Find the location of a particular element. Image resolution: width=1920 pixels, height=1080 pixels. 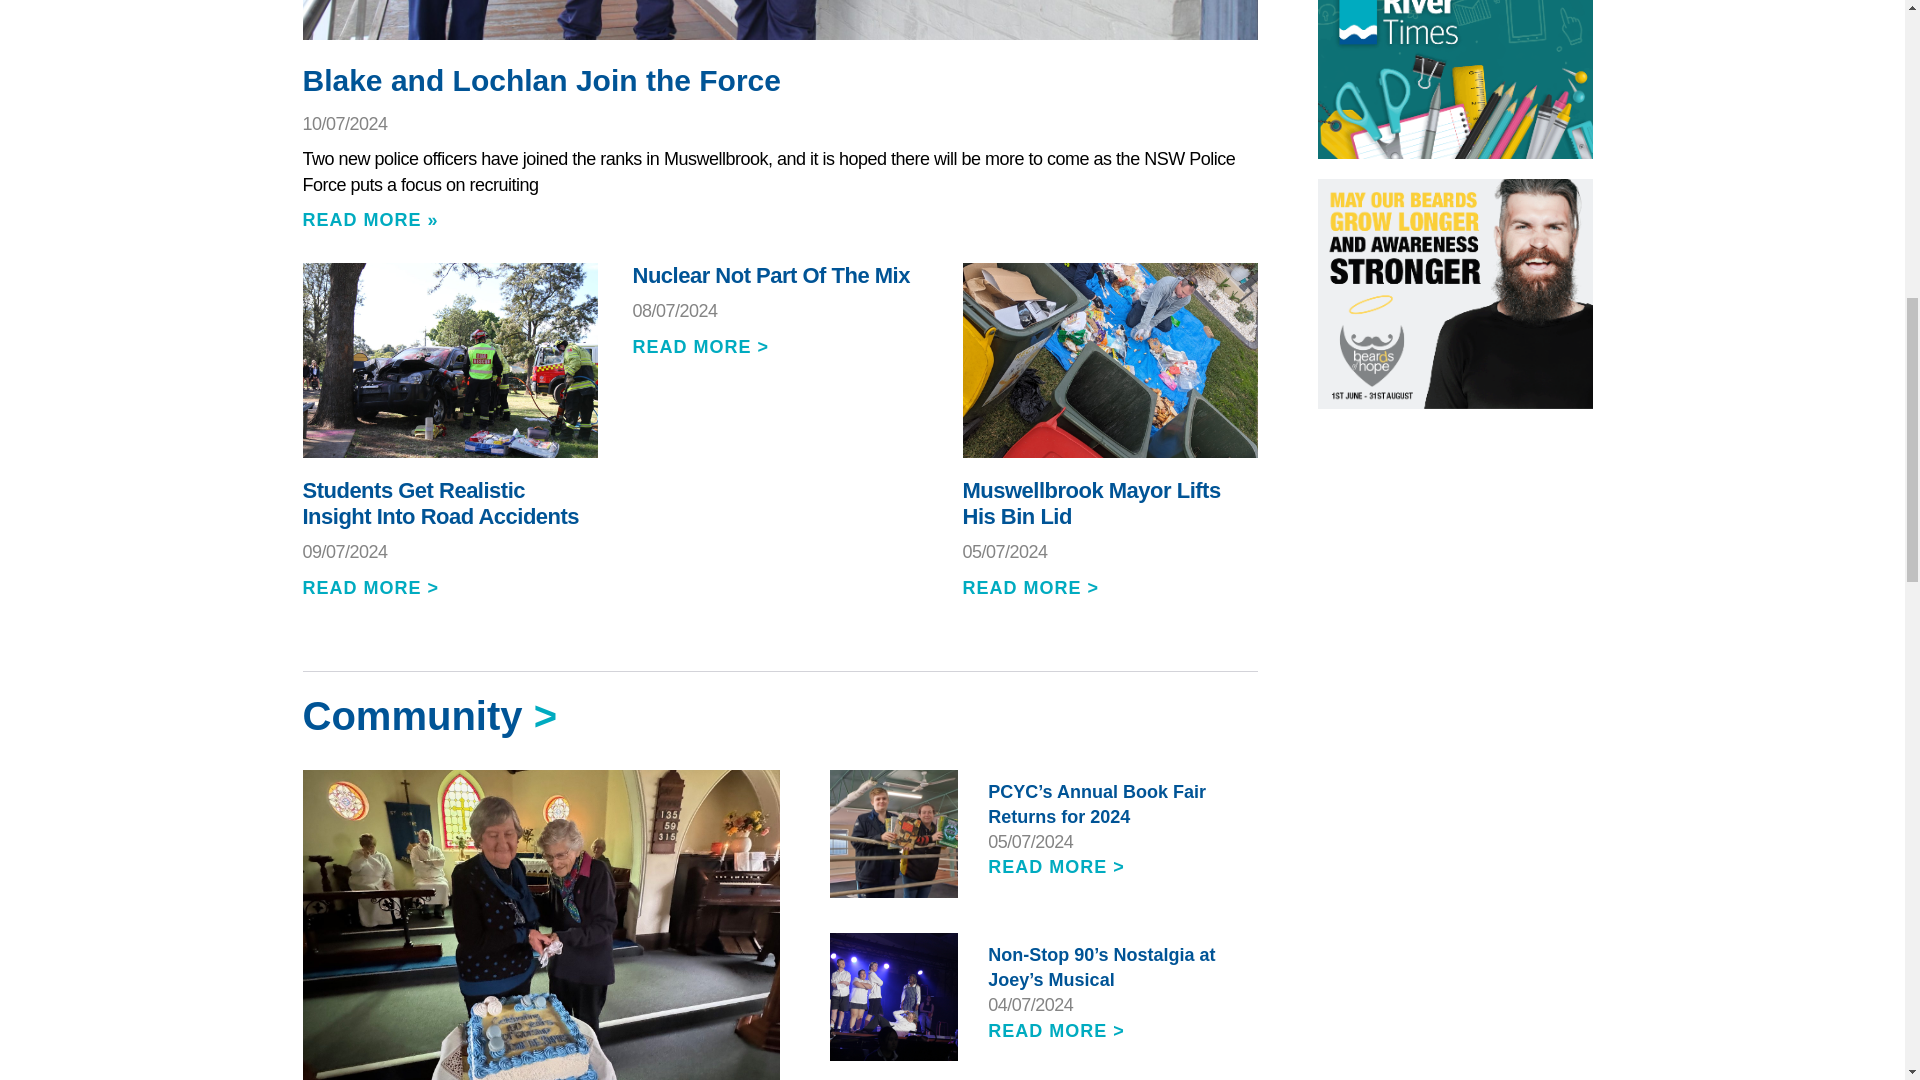

Home 6 is located at coordinates (892, 832).